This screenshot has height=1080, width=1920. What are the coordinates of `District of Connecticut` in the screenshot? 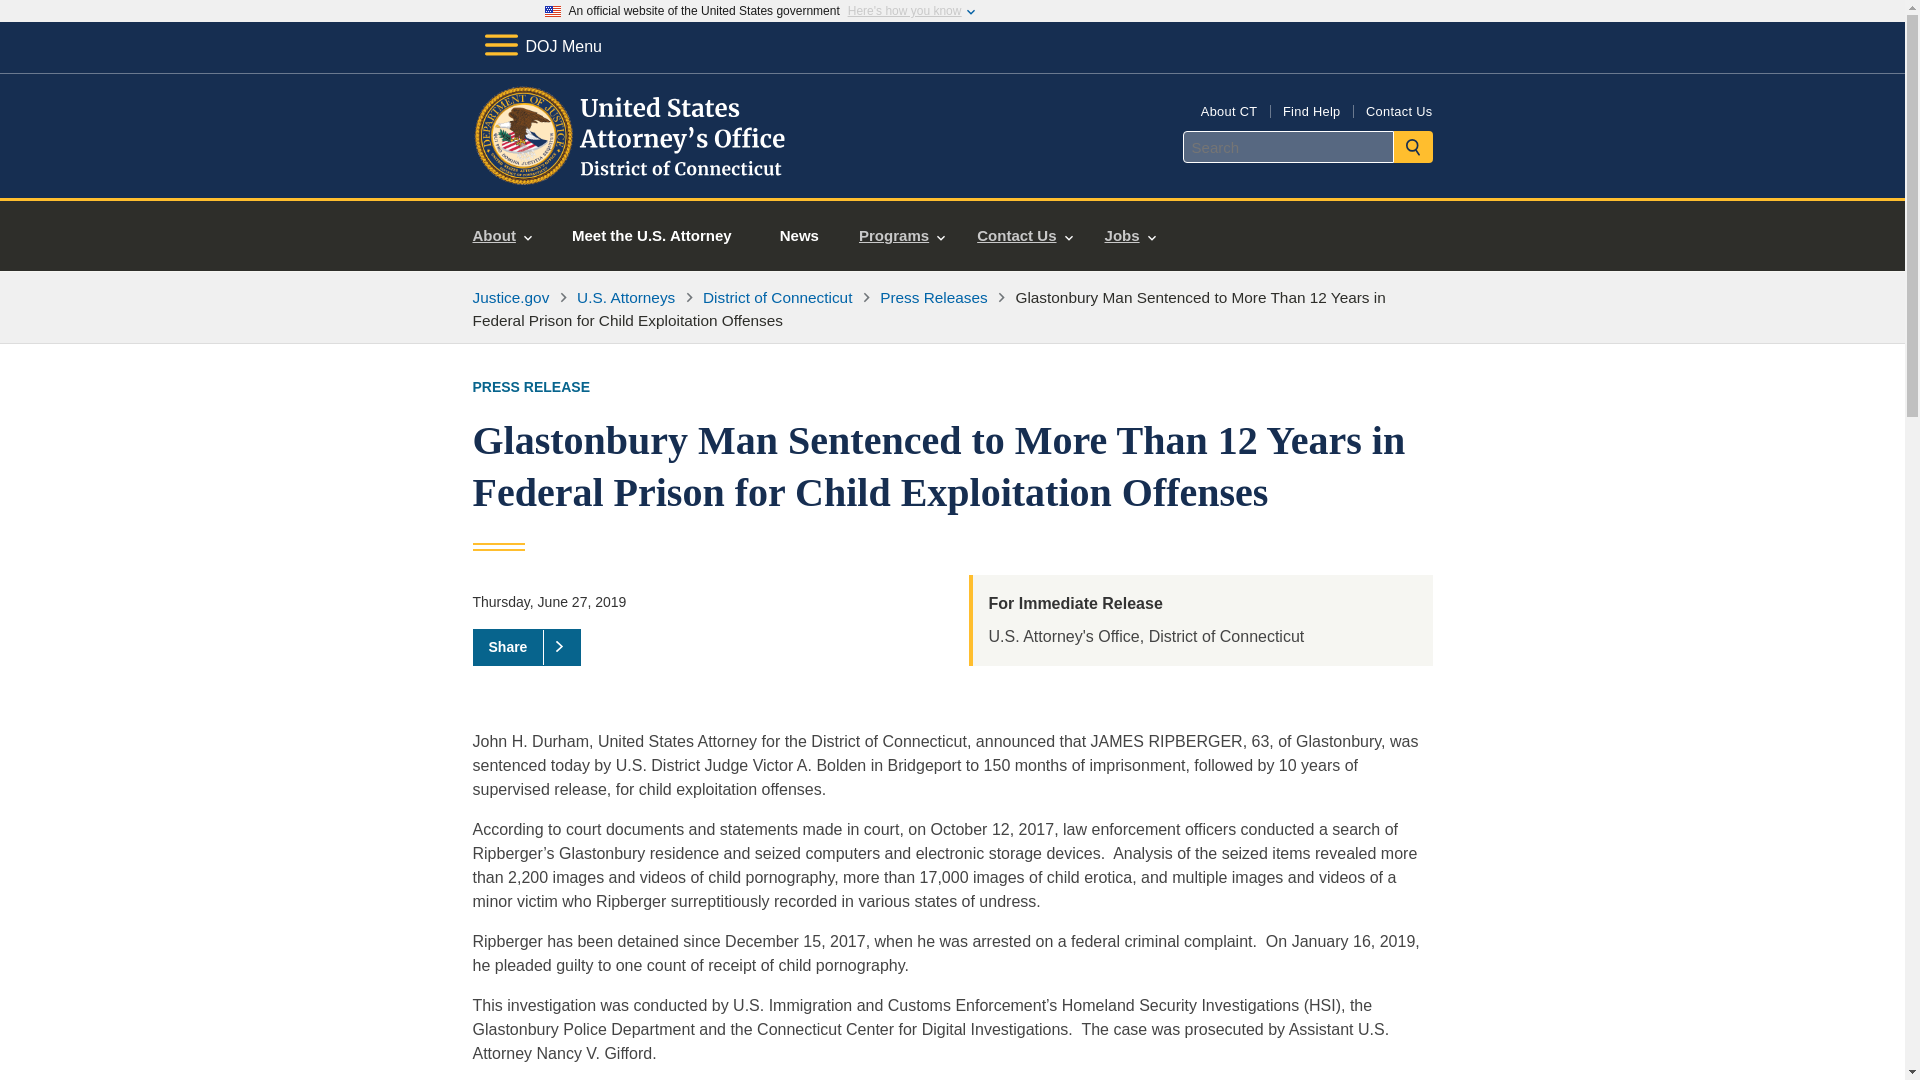 It's located at (777, 297).